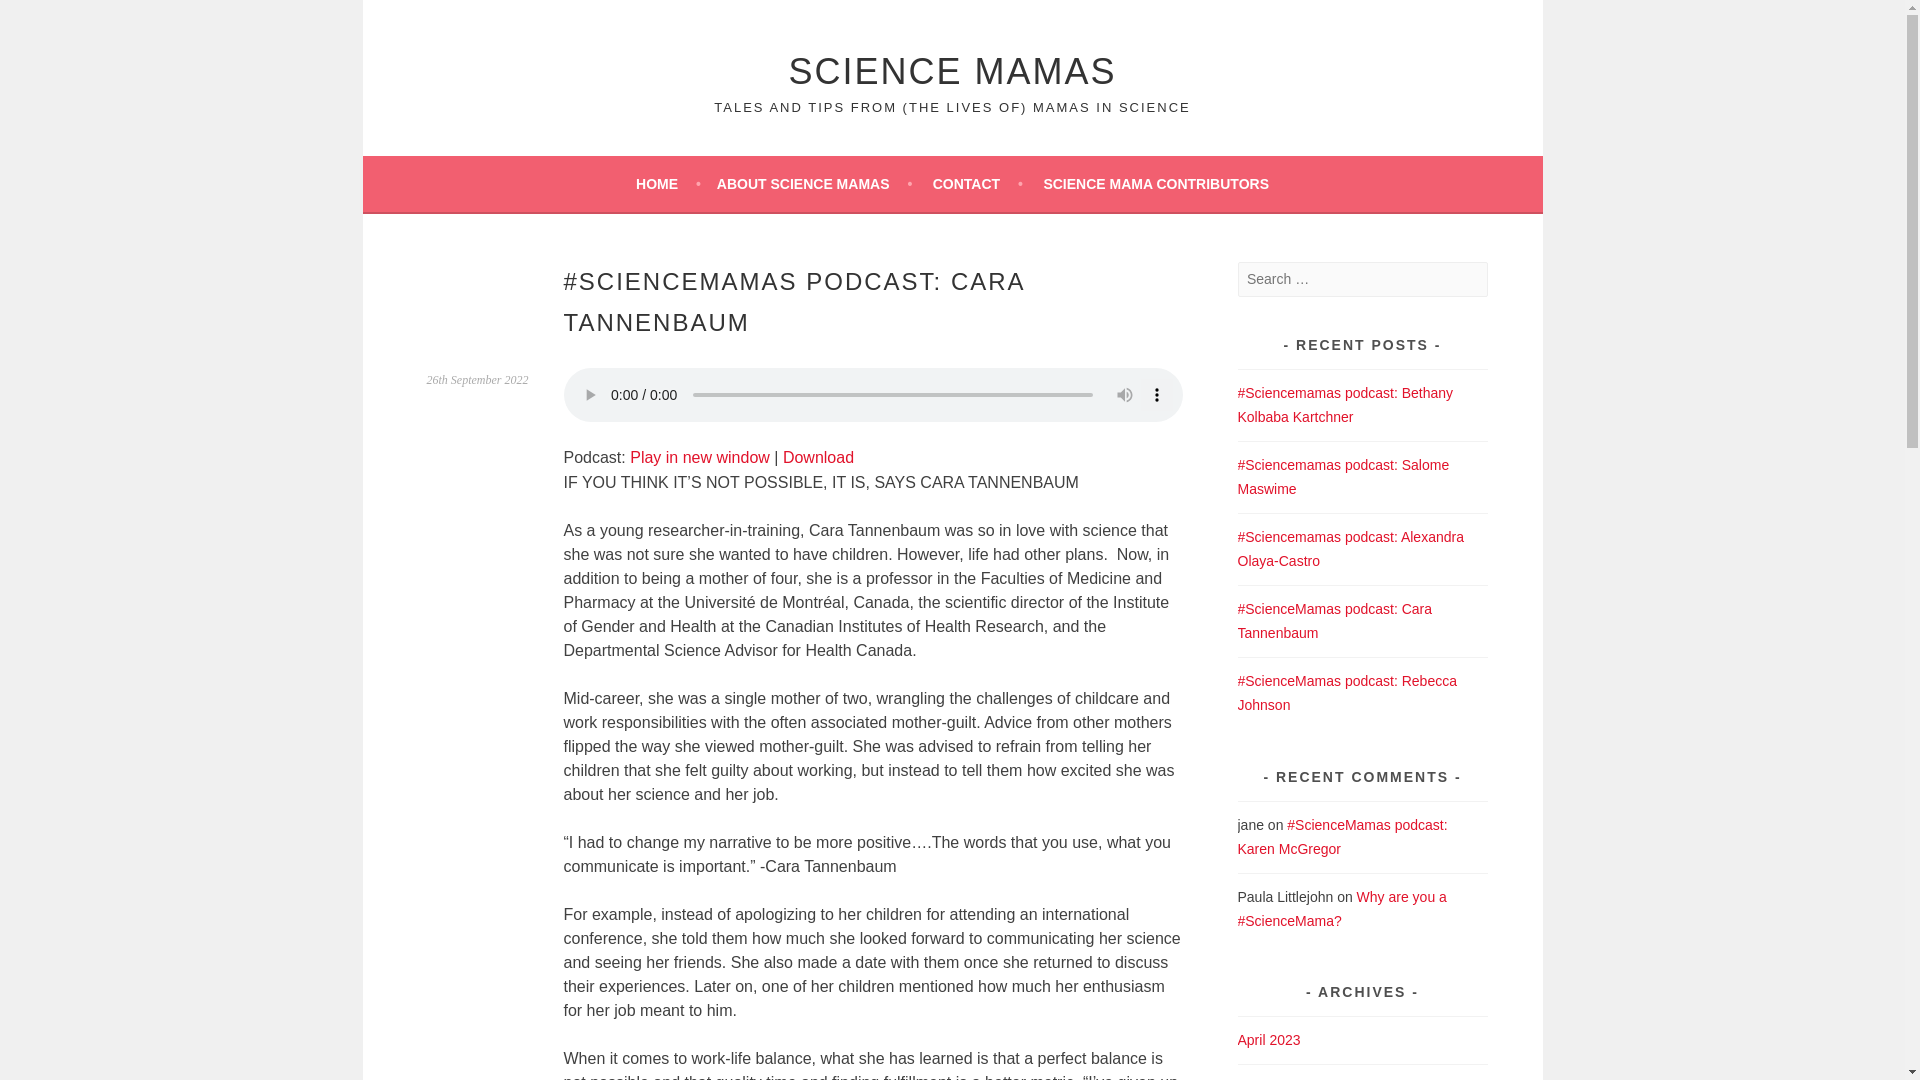 The width and height of the screenshot is (1920, 1080). I want to click on Science Mamas, so click(951, 70).